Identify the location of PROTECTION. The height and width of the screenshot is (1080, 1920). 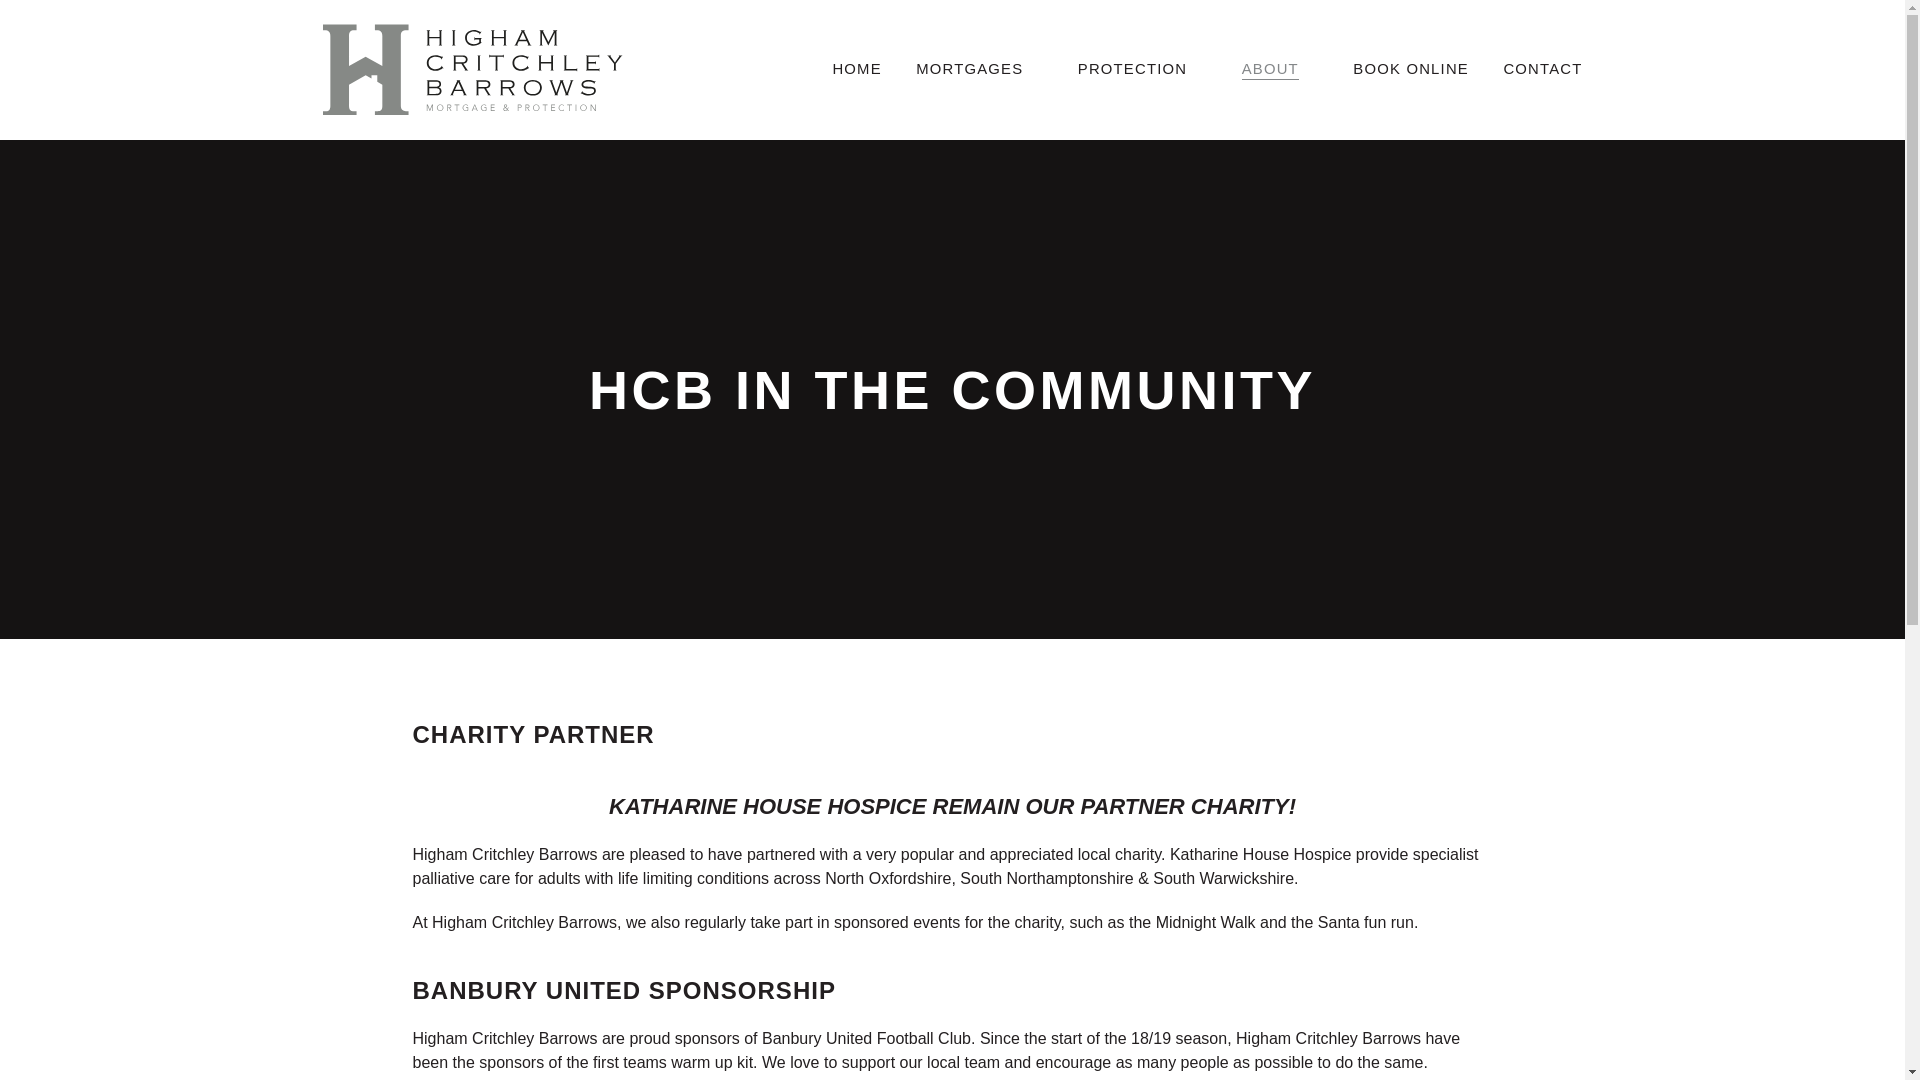
(1132, 70).